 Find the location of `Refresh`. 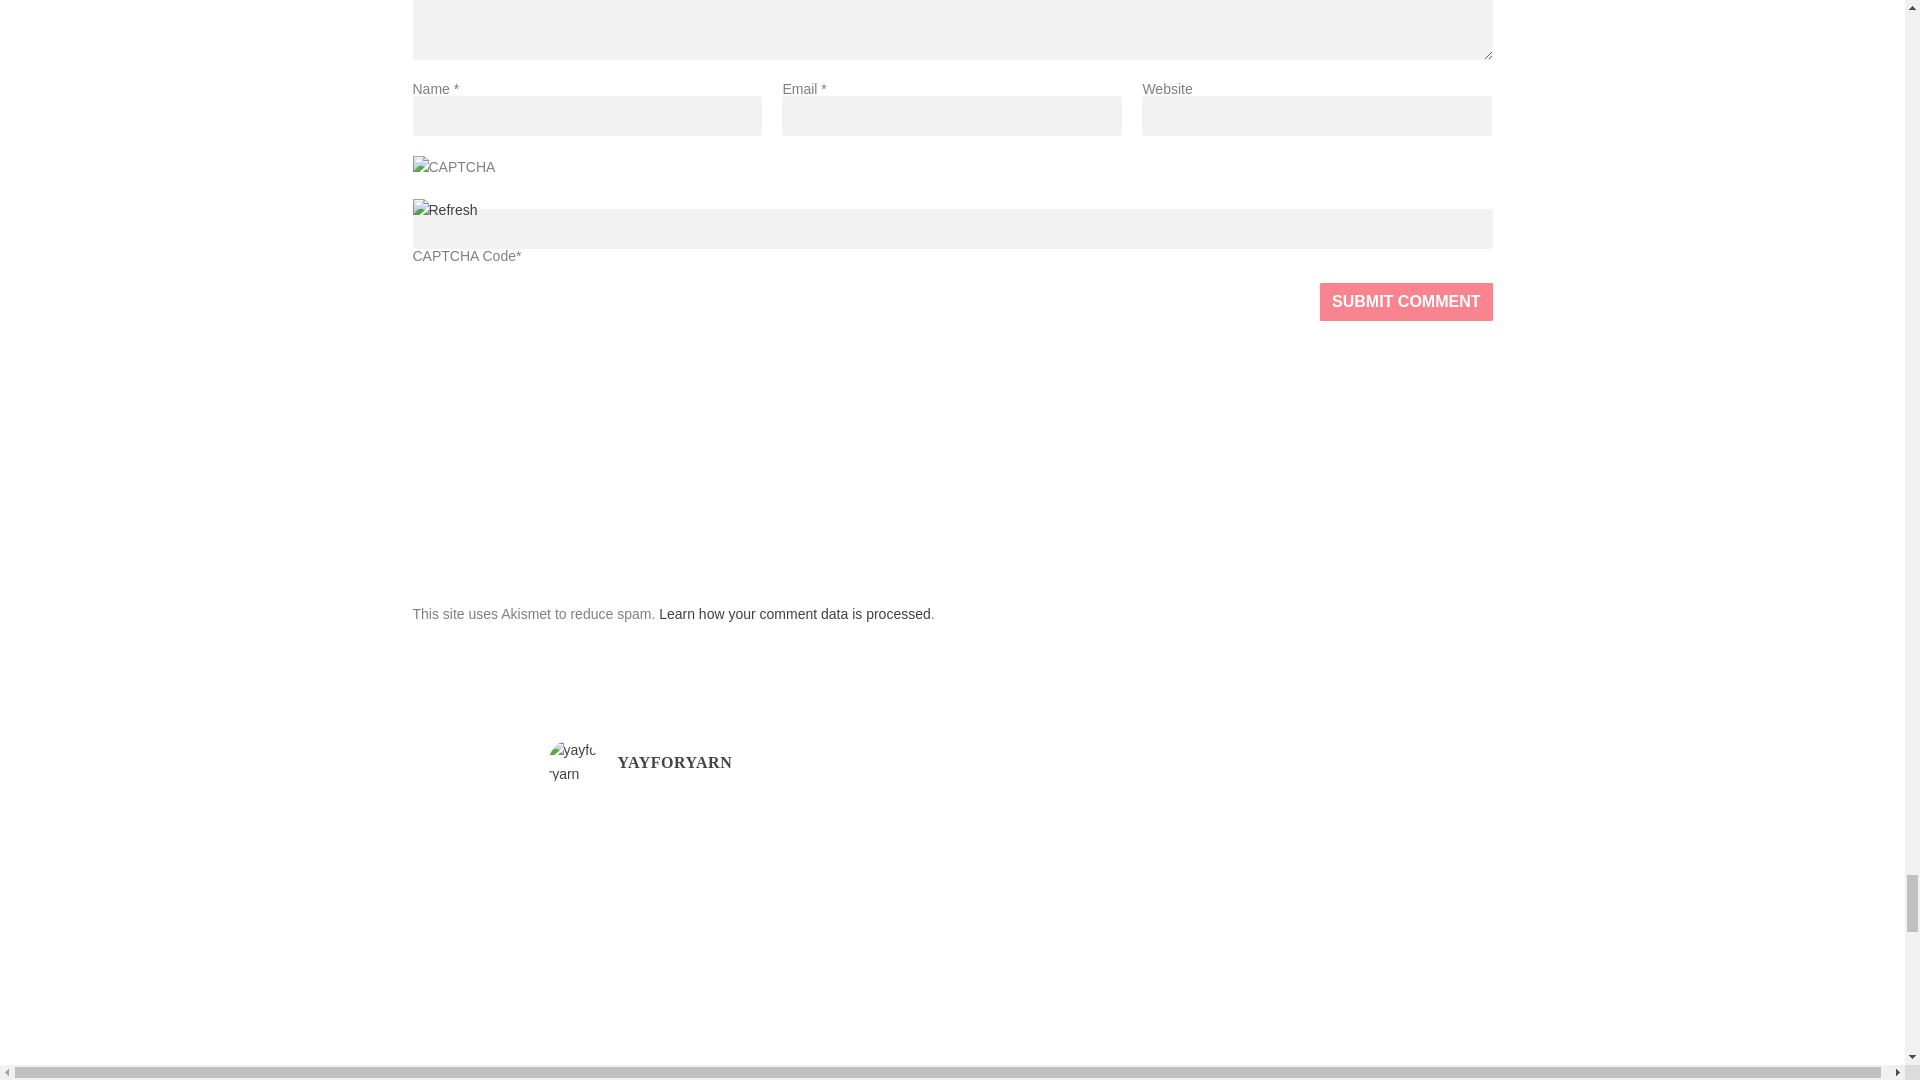

Refresh is located at coordinates (444, 210).